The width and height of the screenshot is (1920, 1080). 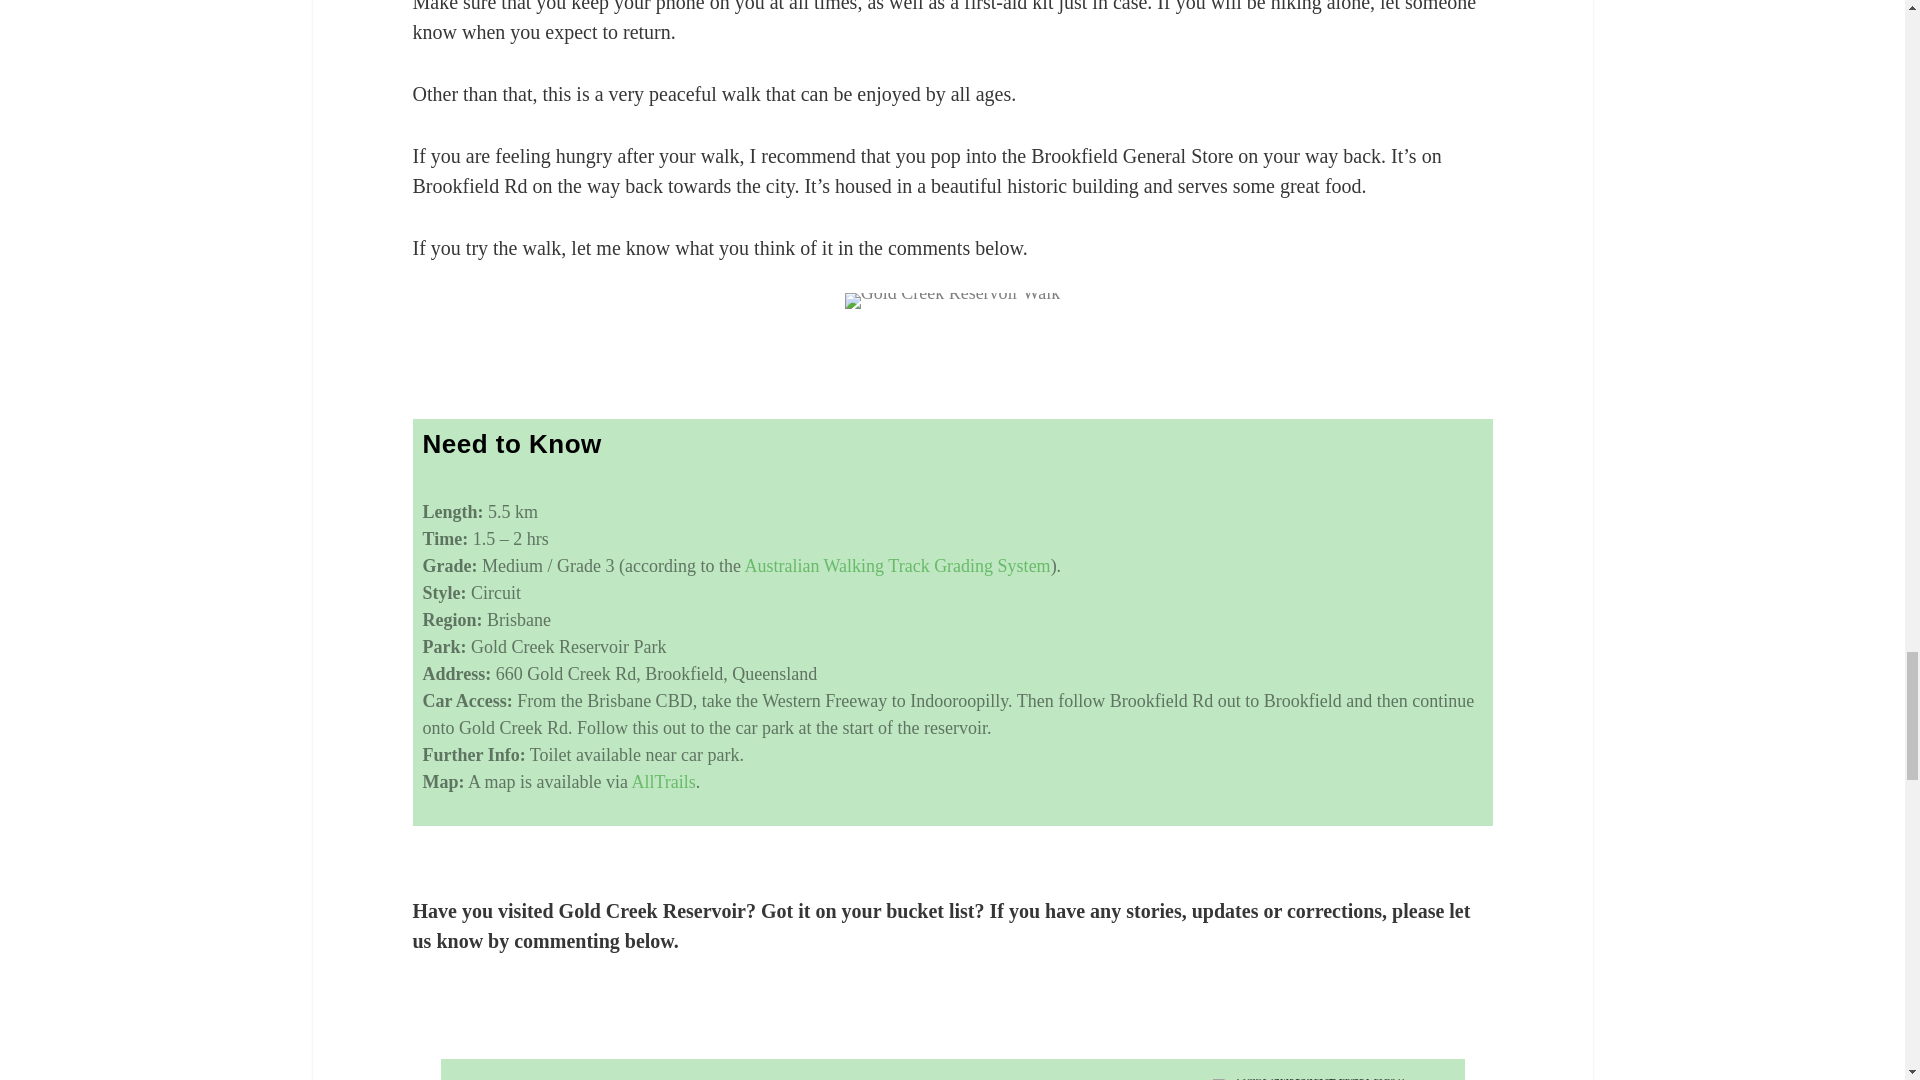 What do you see at coordinates (952, 300) in the screenshot?
I see `Gold Creek Reservoir Walk` at bounding box center [952, 300].